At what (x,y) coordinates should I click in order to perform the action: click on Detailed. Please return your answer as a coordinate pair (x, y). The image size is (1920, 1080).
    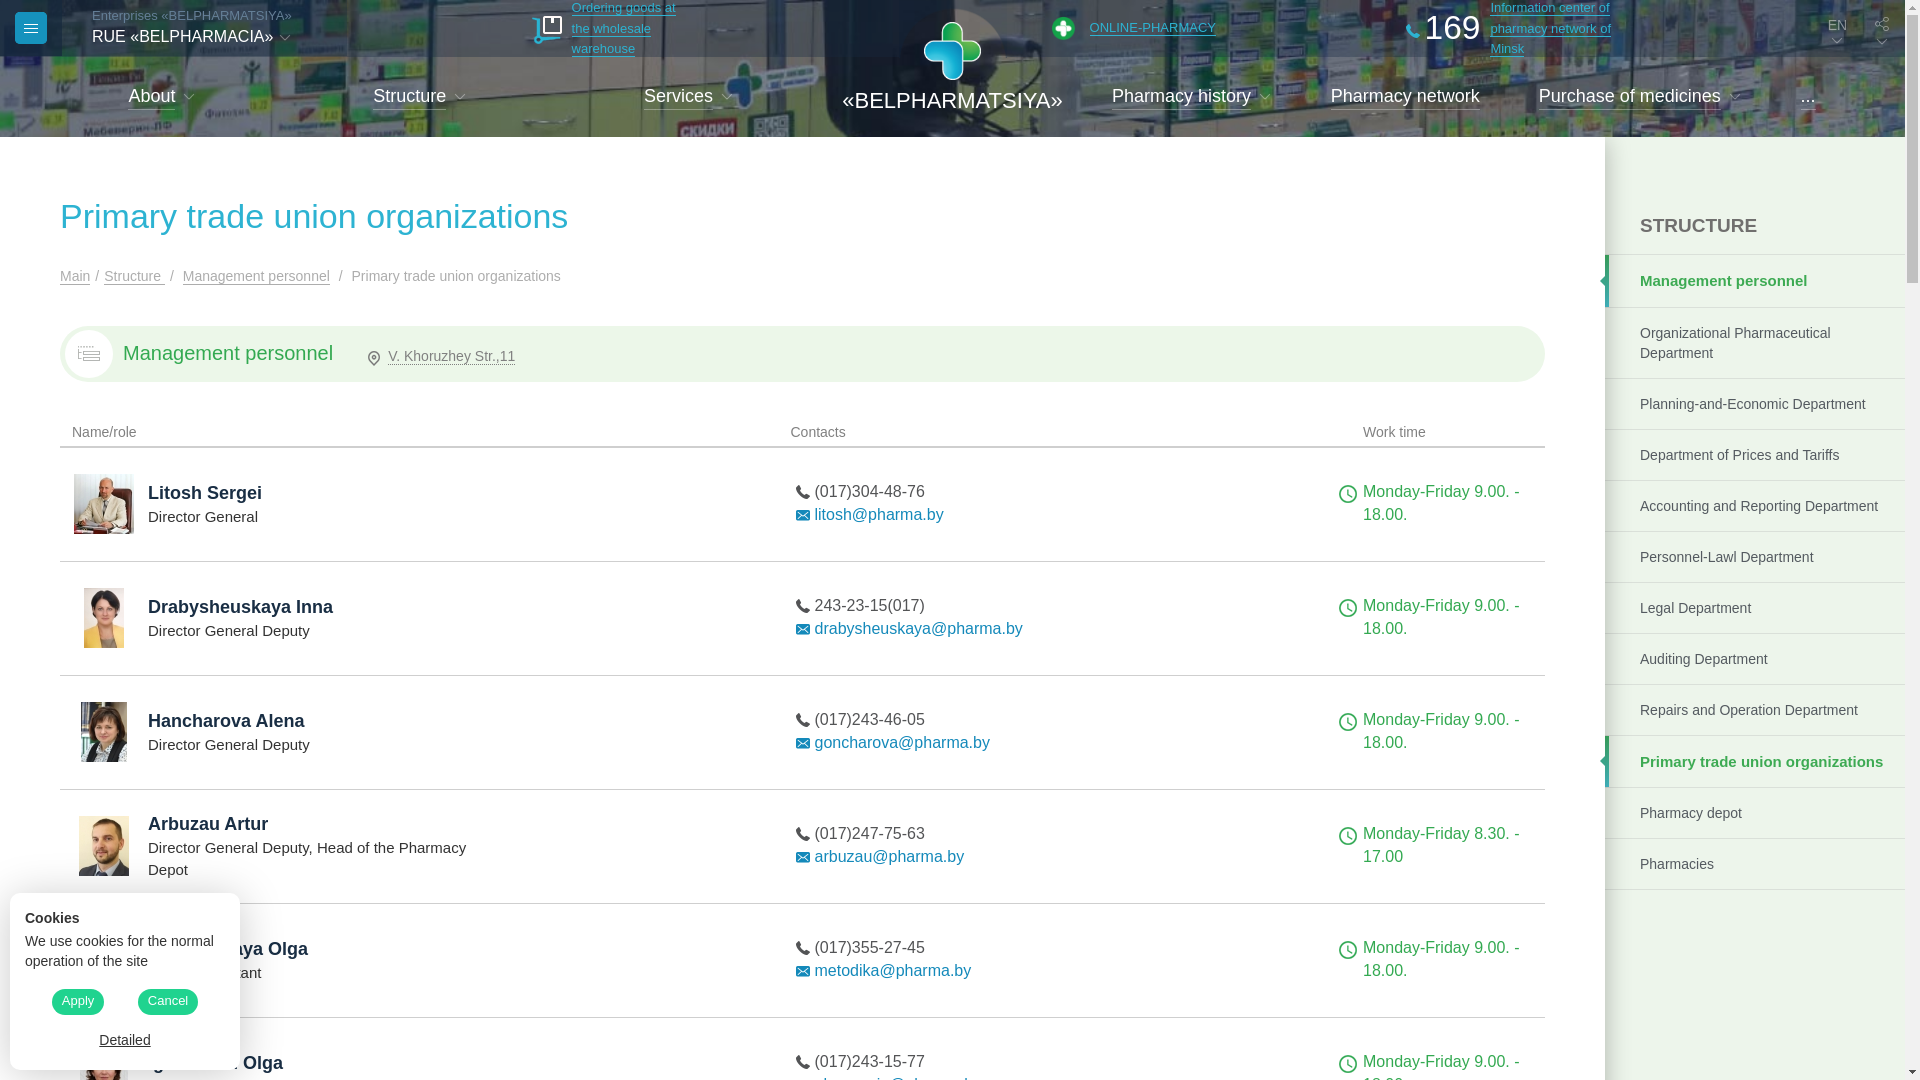
    Looking at the image, I should click on (125, 1040).